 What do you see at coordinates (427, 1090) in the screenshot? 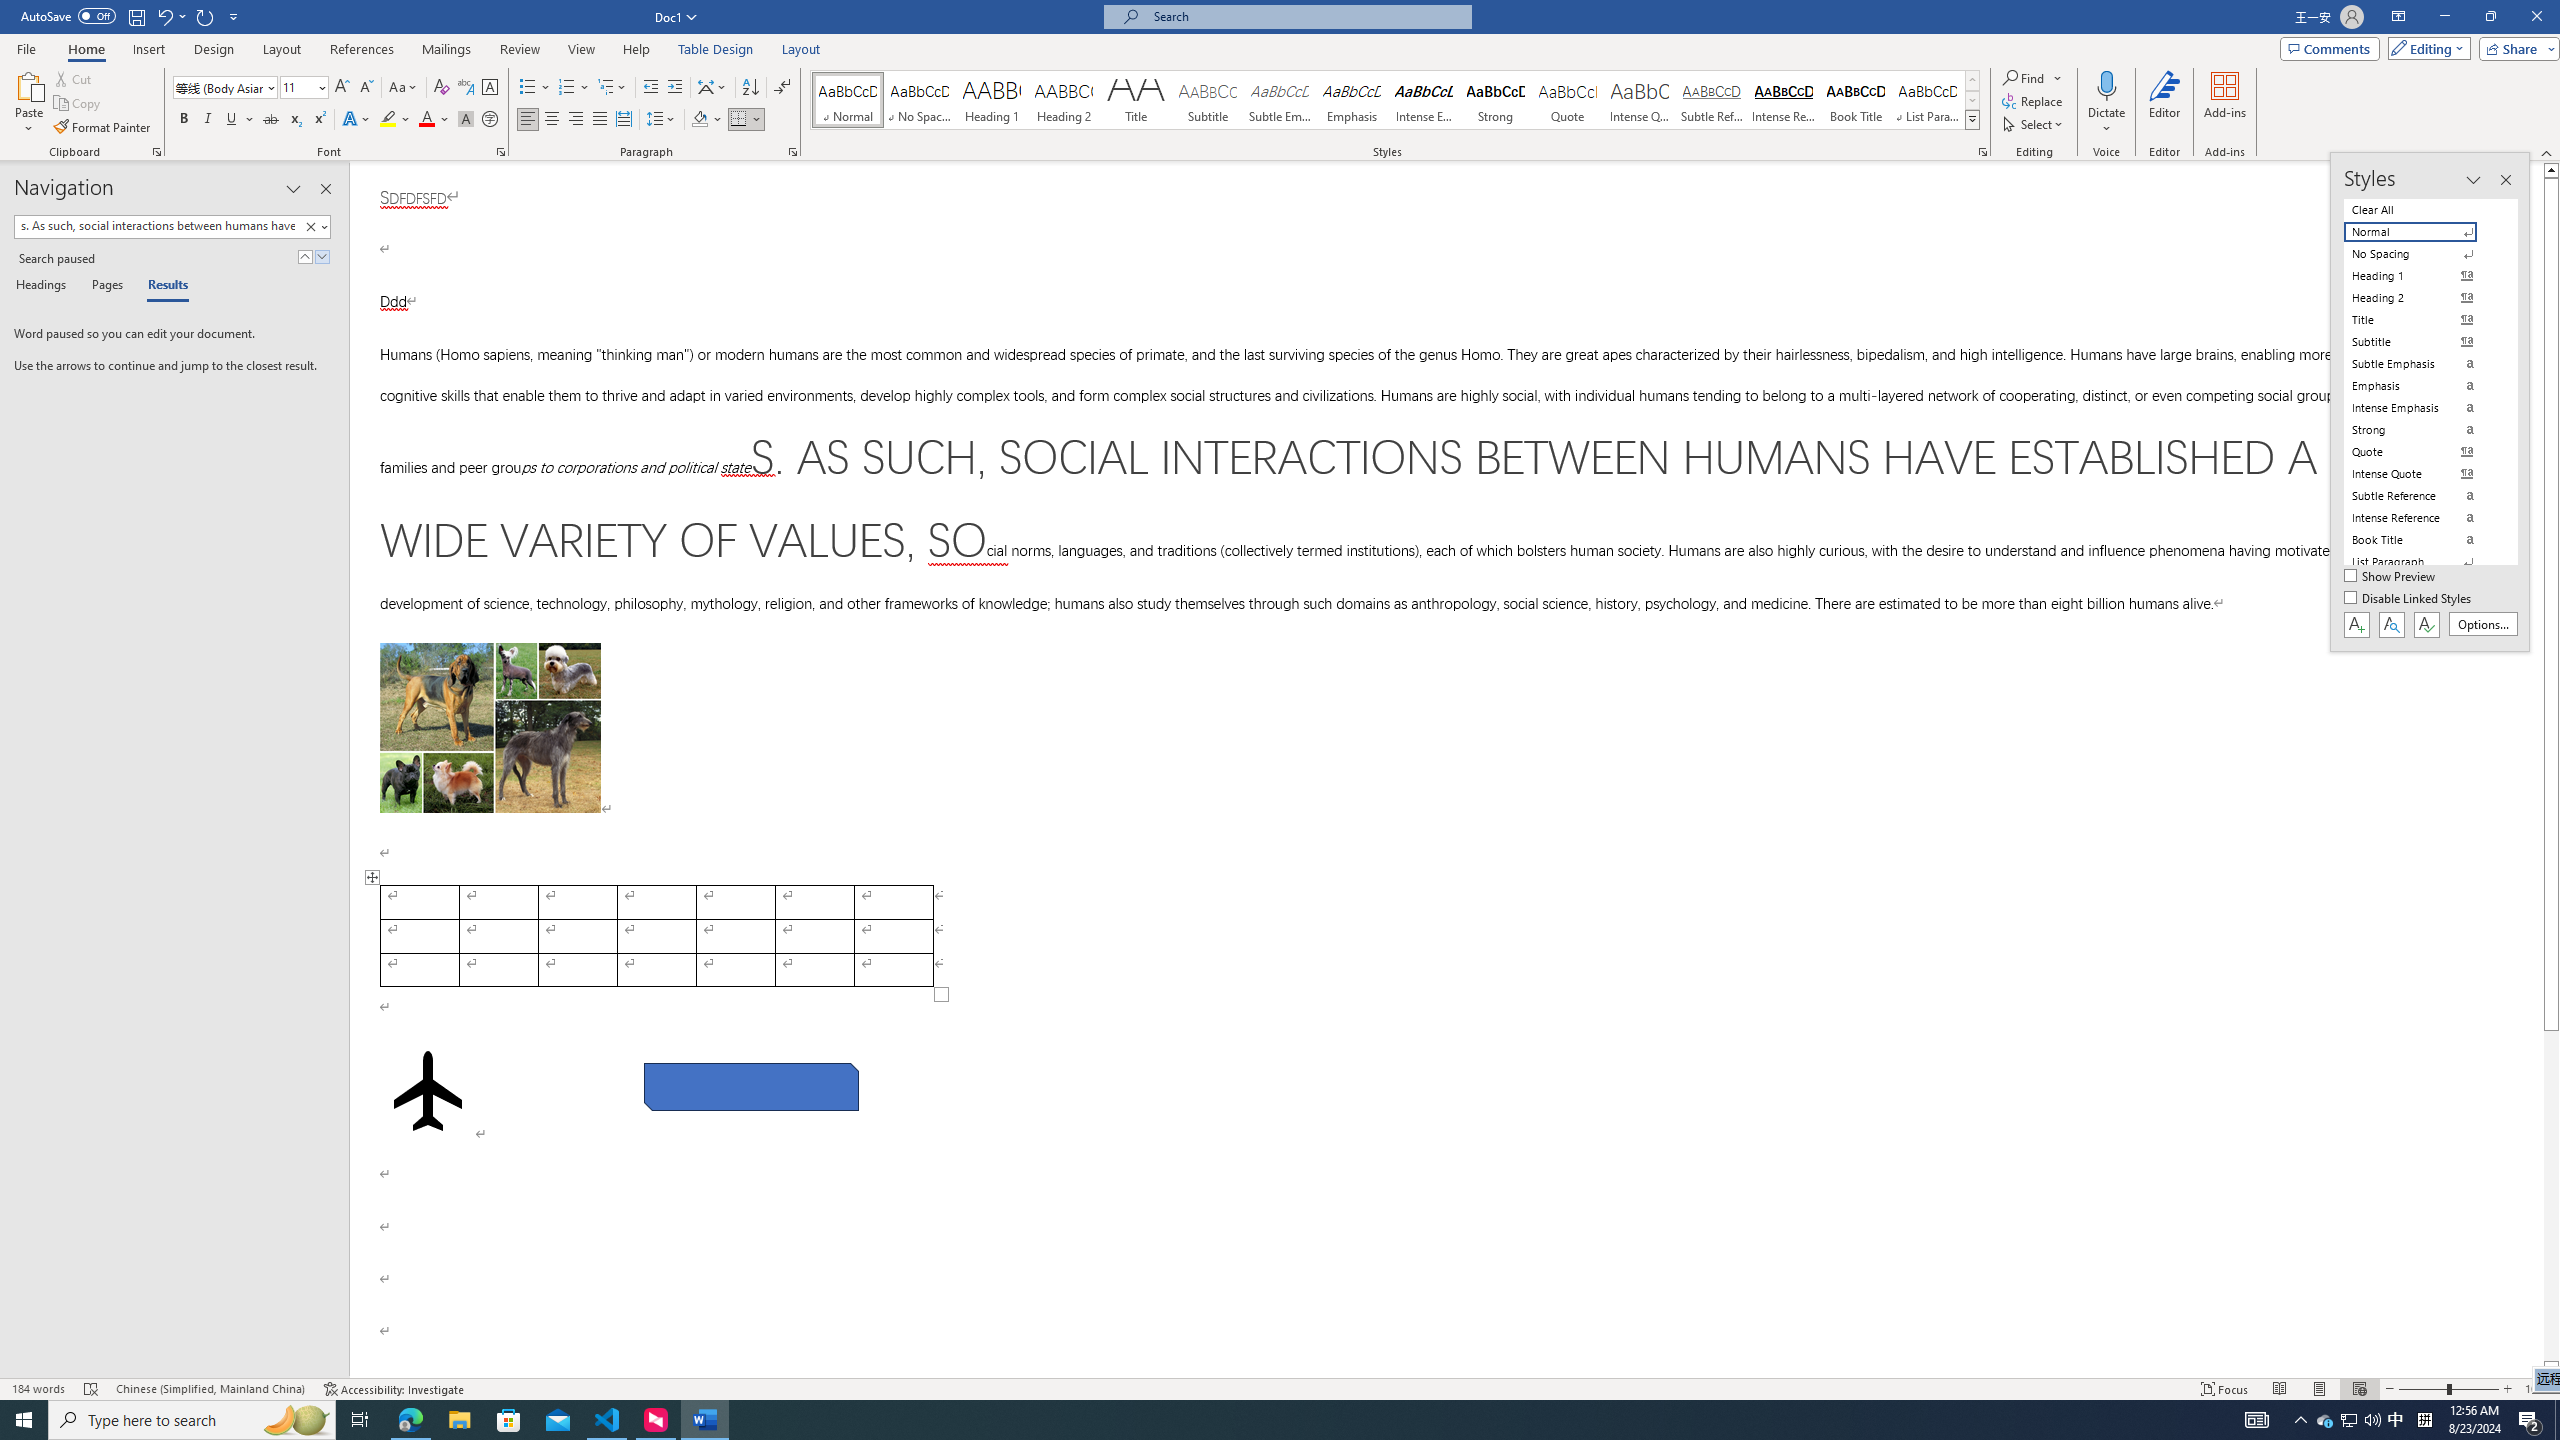
I see `Airplane with solid fill` at bounding box center [427, 1090].